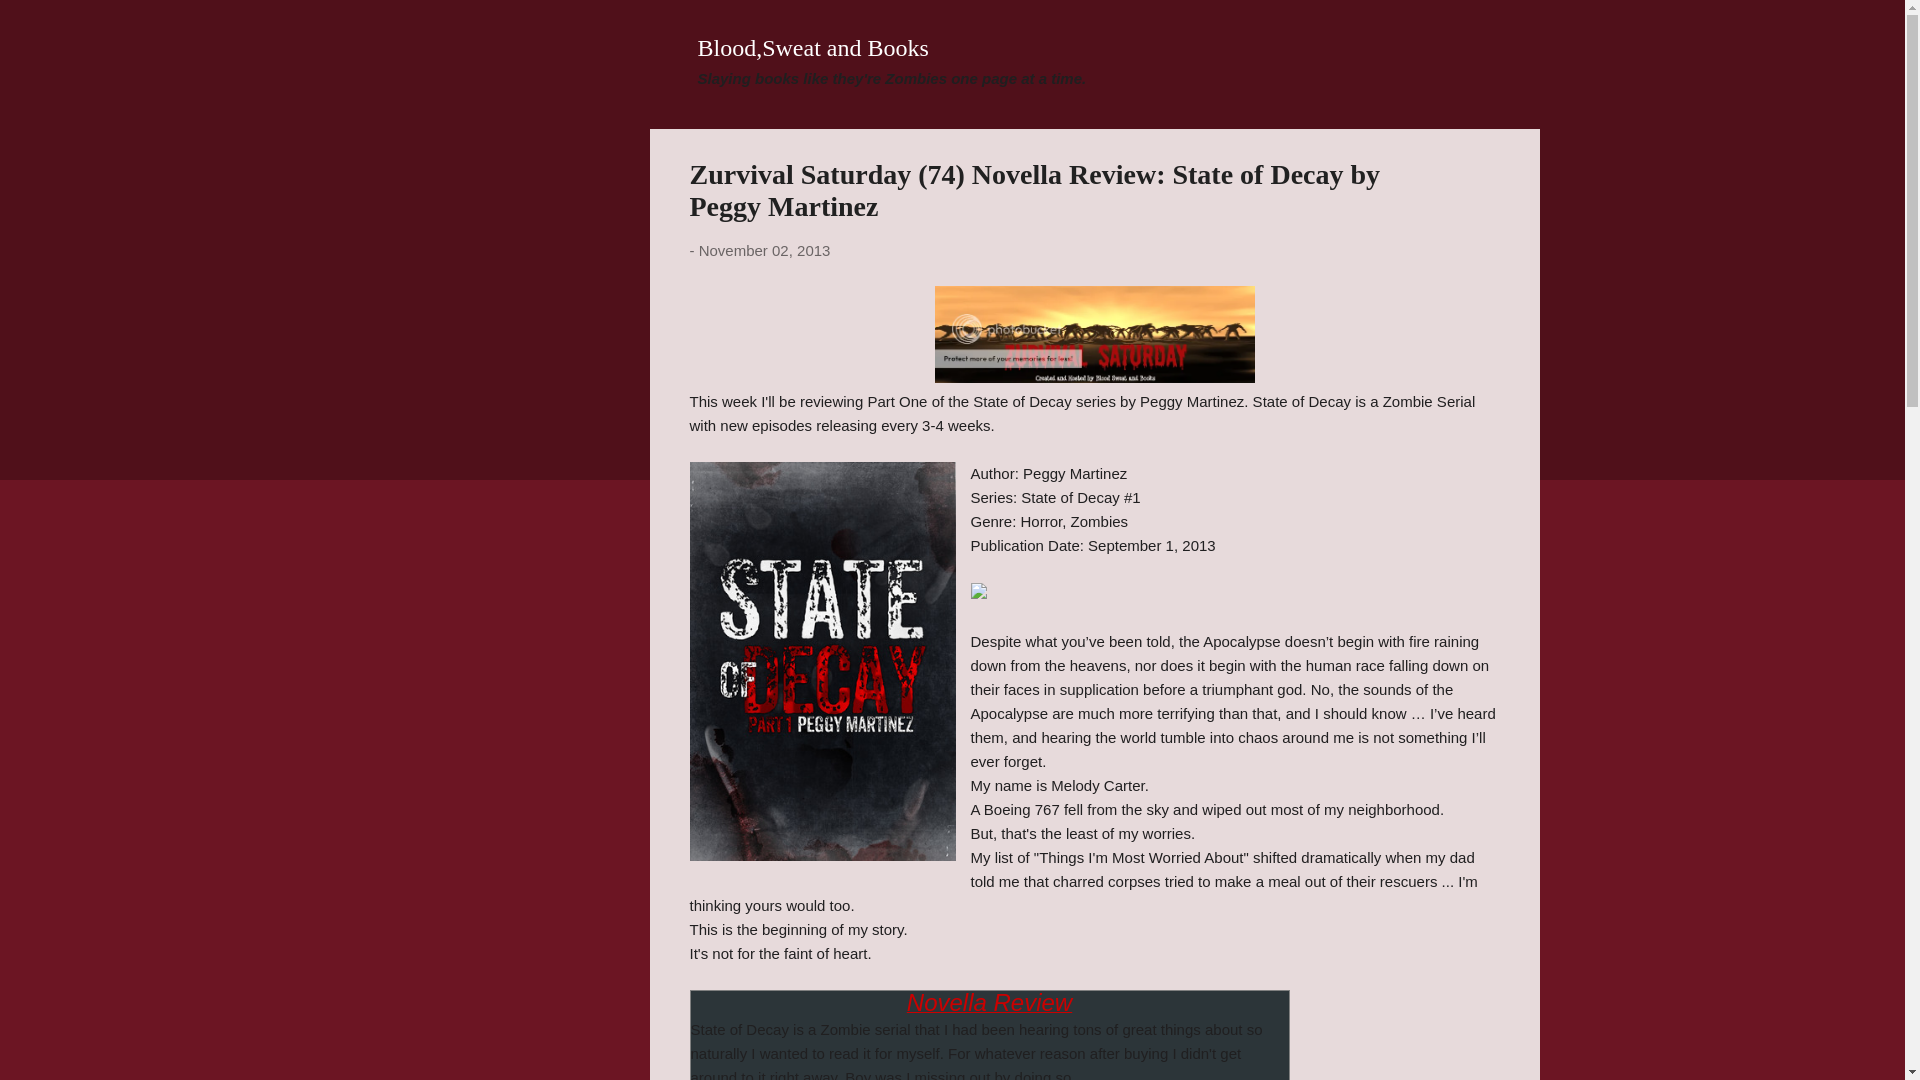 This screenshot has height=1080, width=1920. What do you see at coordinates (814, 47) in the screenshot?
I see `Blood,Sweat and Books` at bounding box center [814, 47].